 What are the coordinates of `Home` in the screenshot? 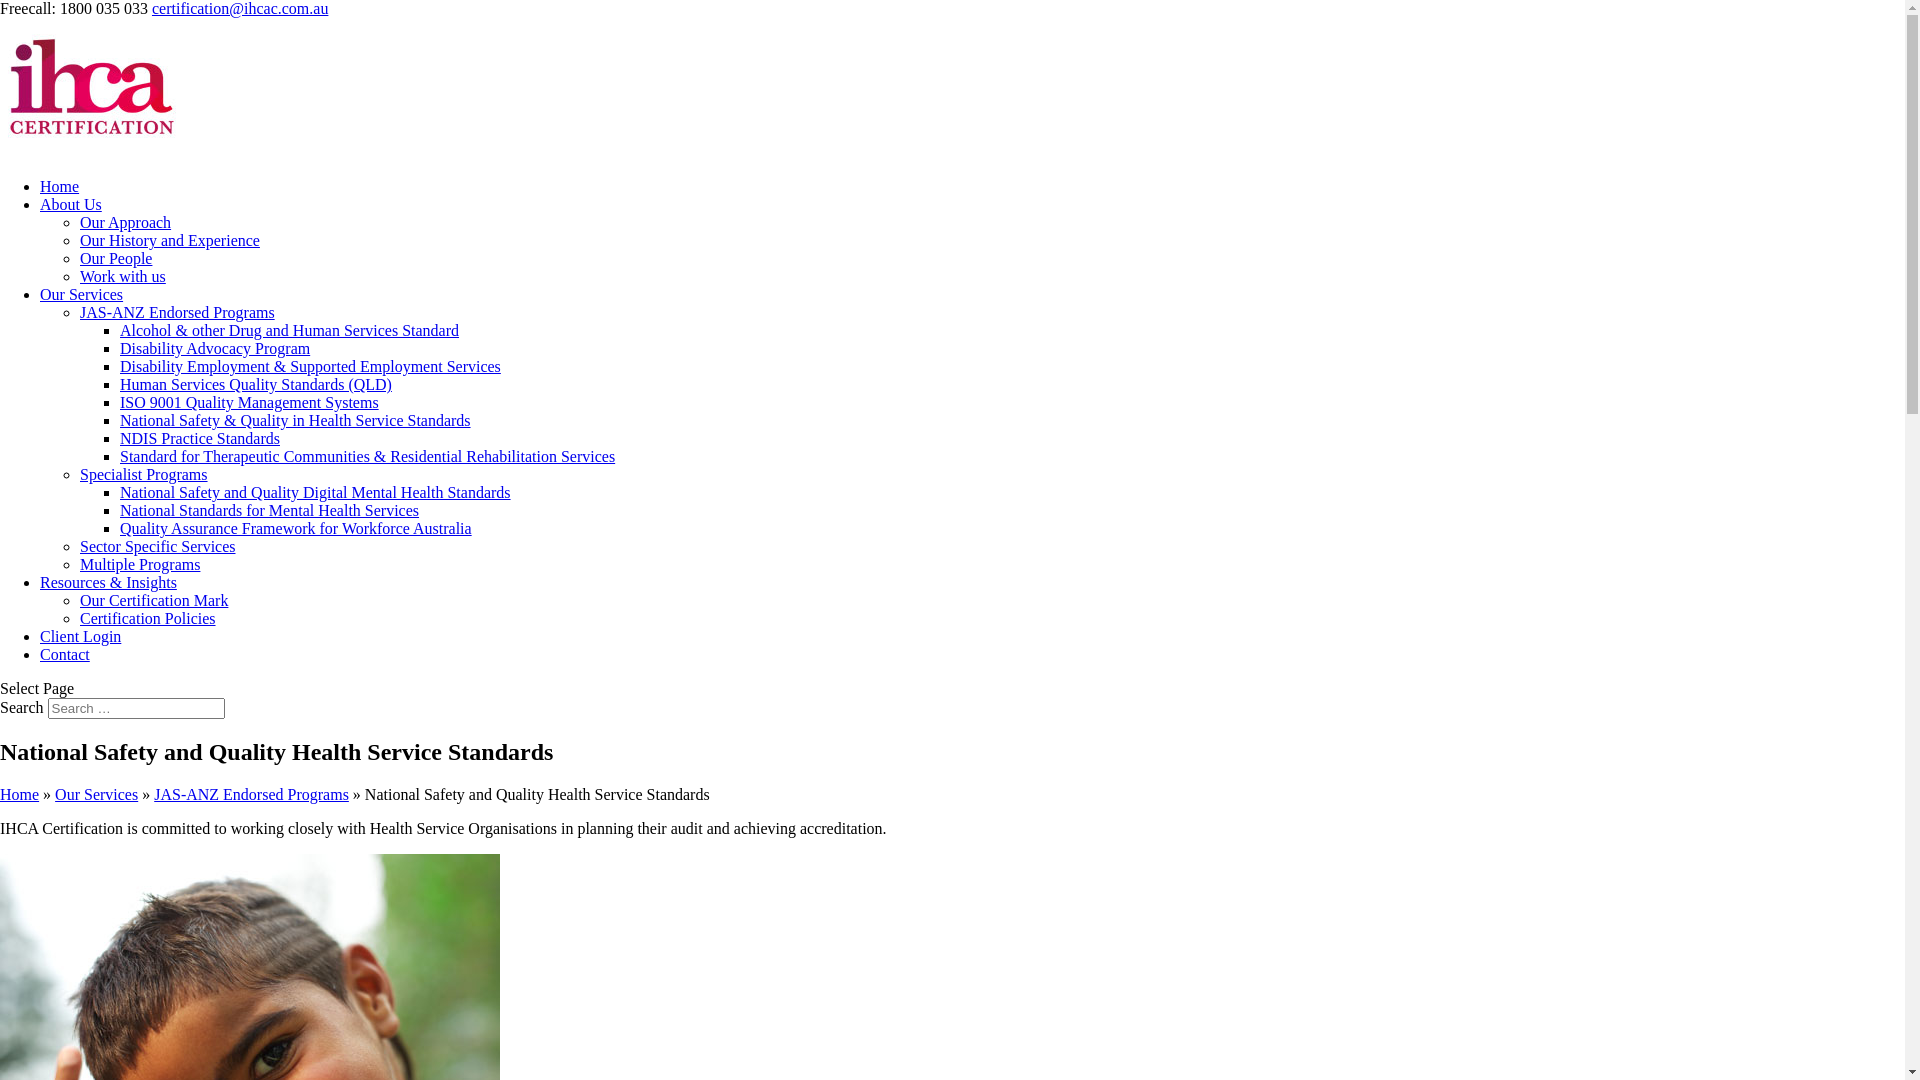 It's located at (20, 794).